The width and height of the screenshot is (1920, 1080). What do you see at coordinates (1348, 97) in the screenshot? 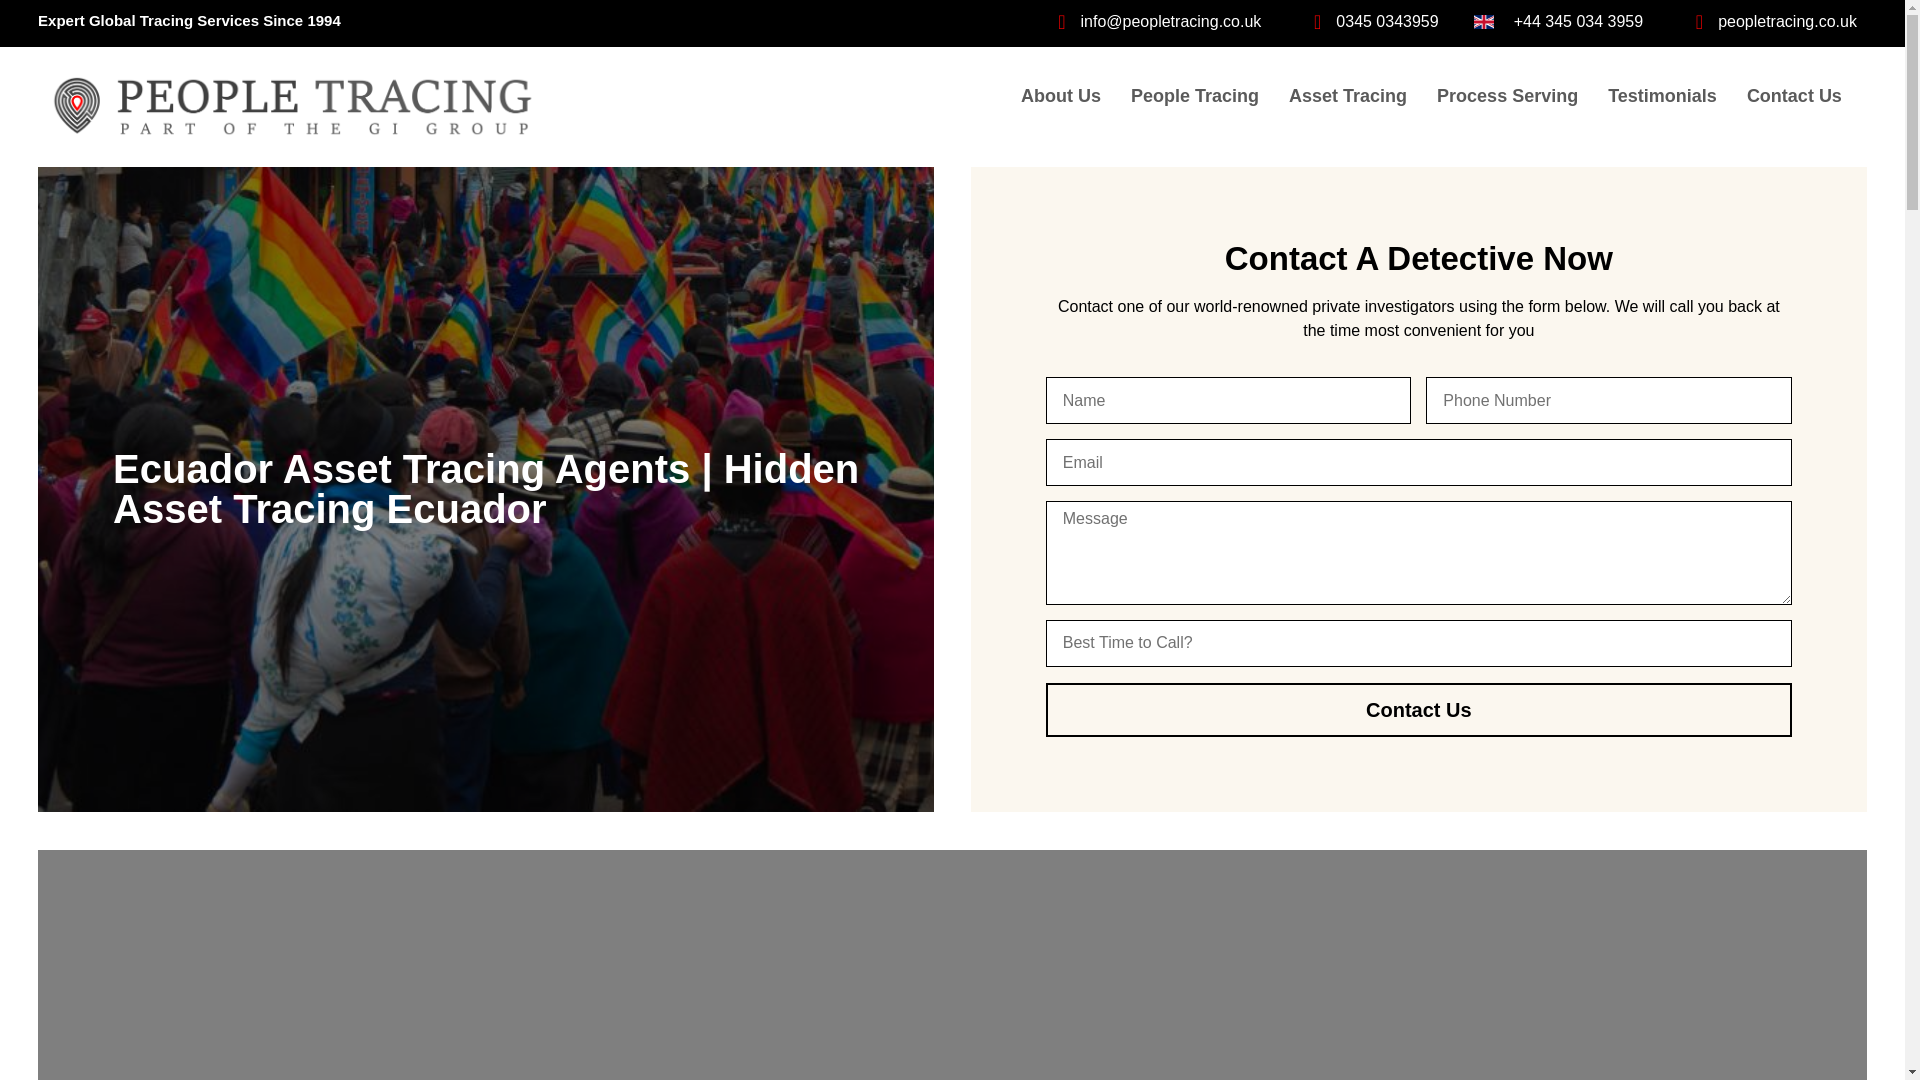
I see `Asset Tracing` at bounding box center [1348, 97].